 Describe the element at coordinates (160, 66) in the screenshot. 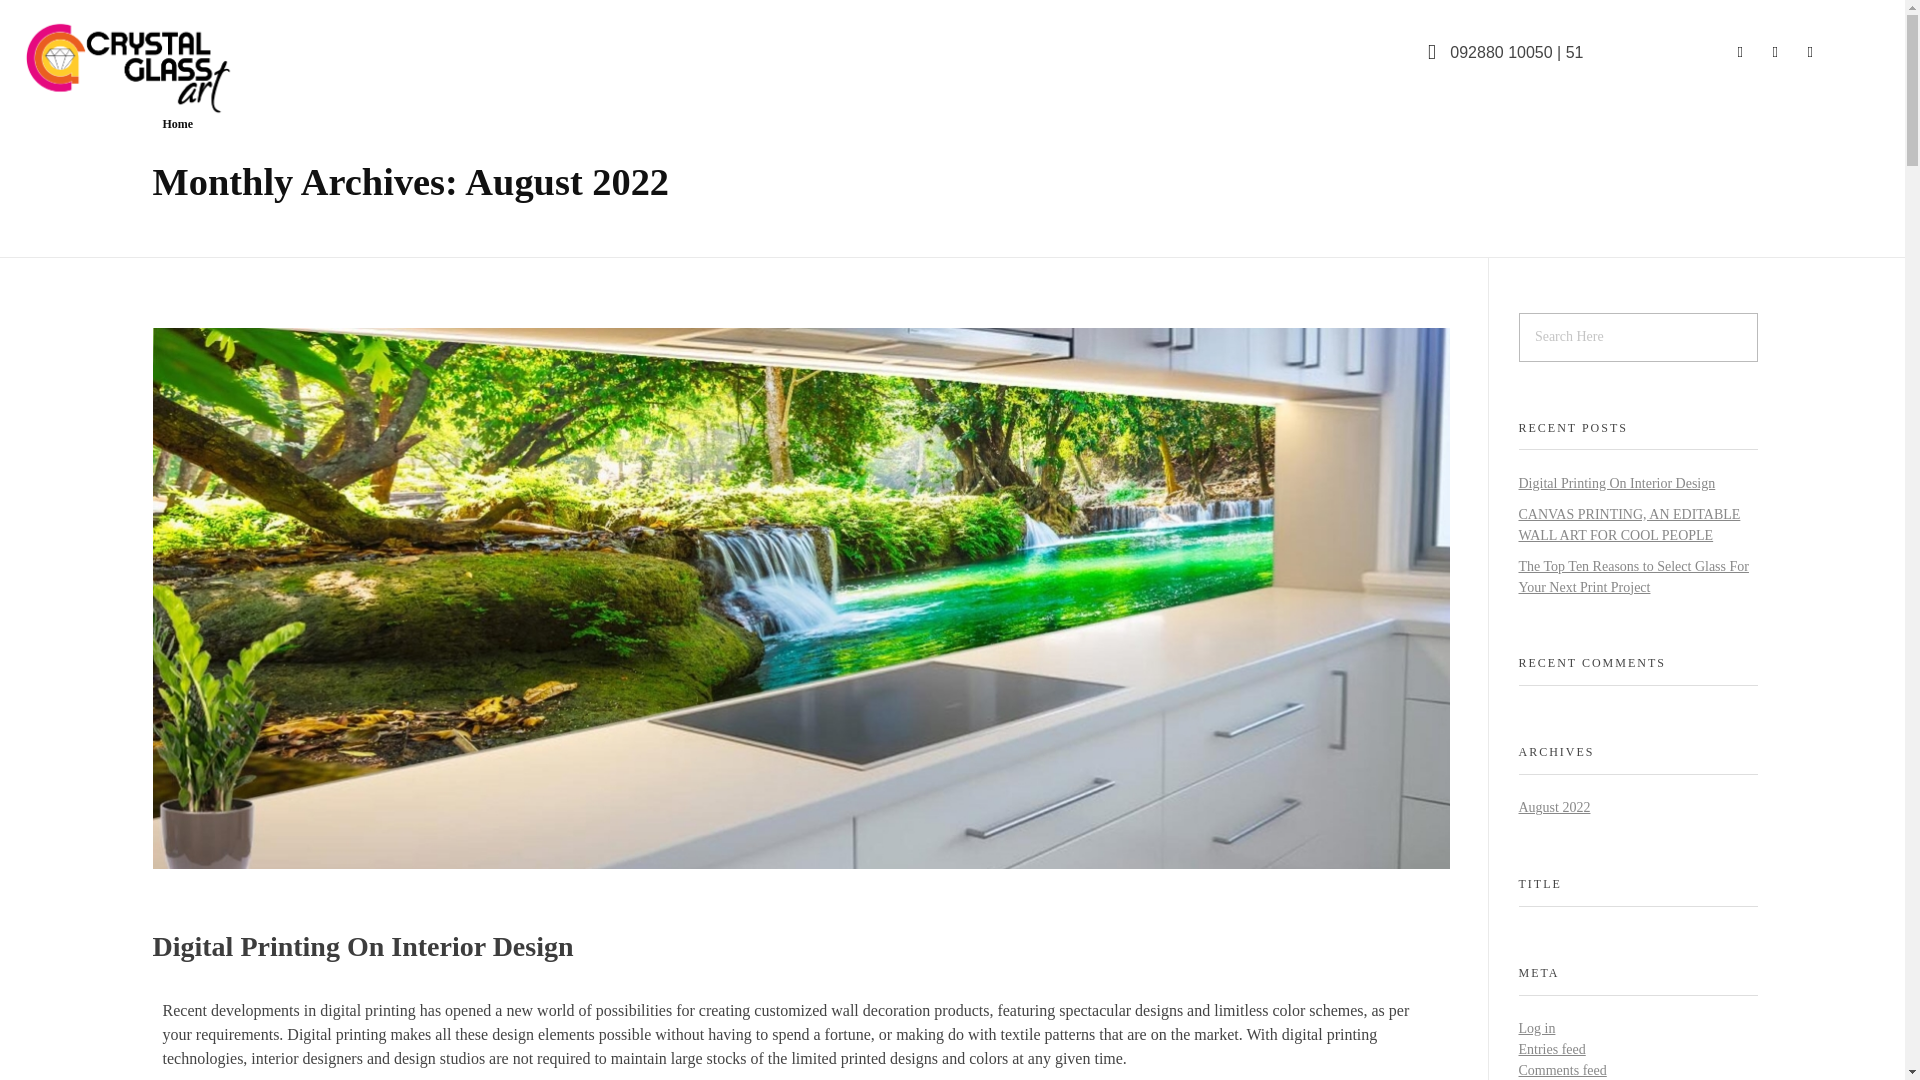

I see `Crystal glass art` at that location.